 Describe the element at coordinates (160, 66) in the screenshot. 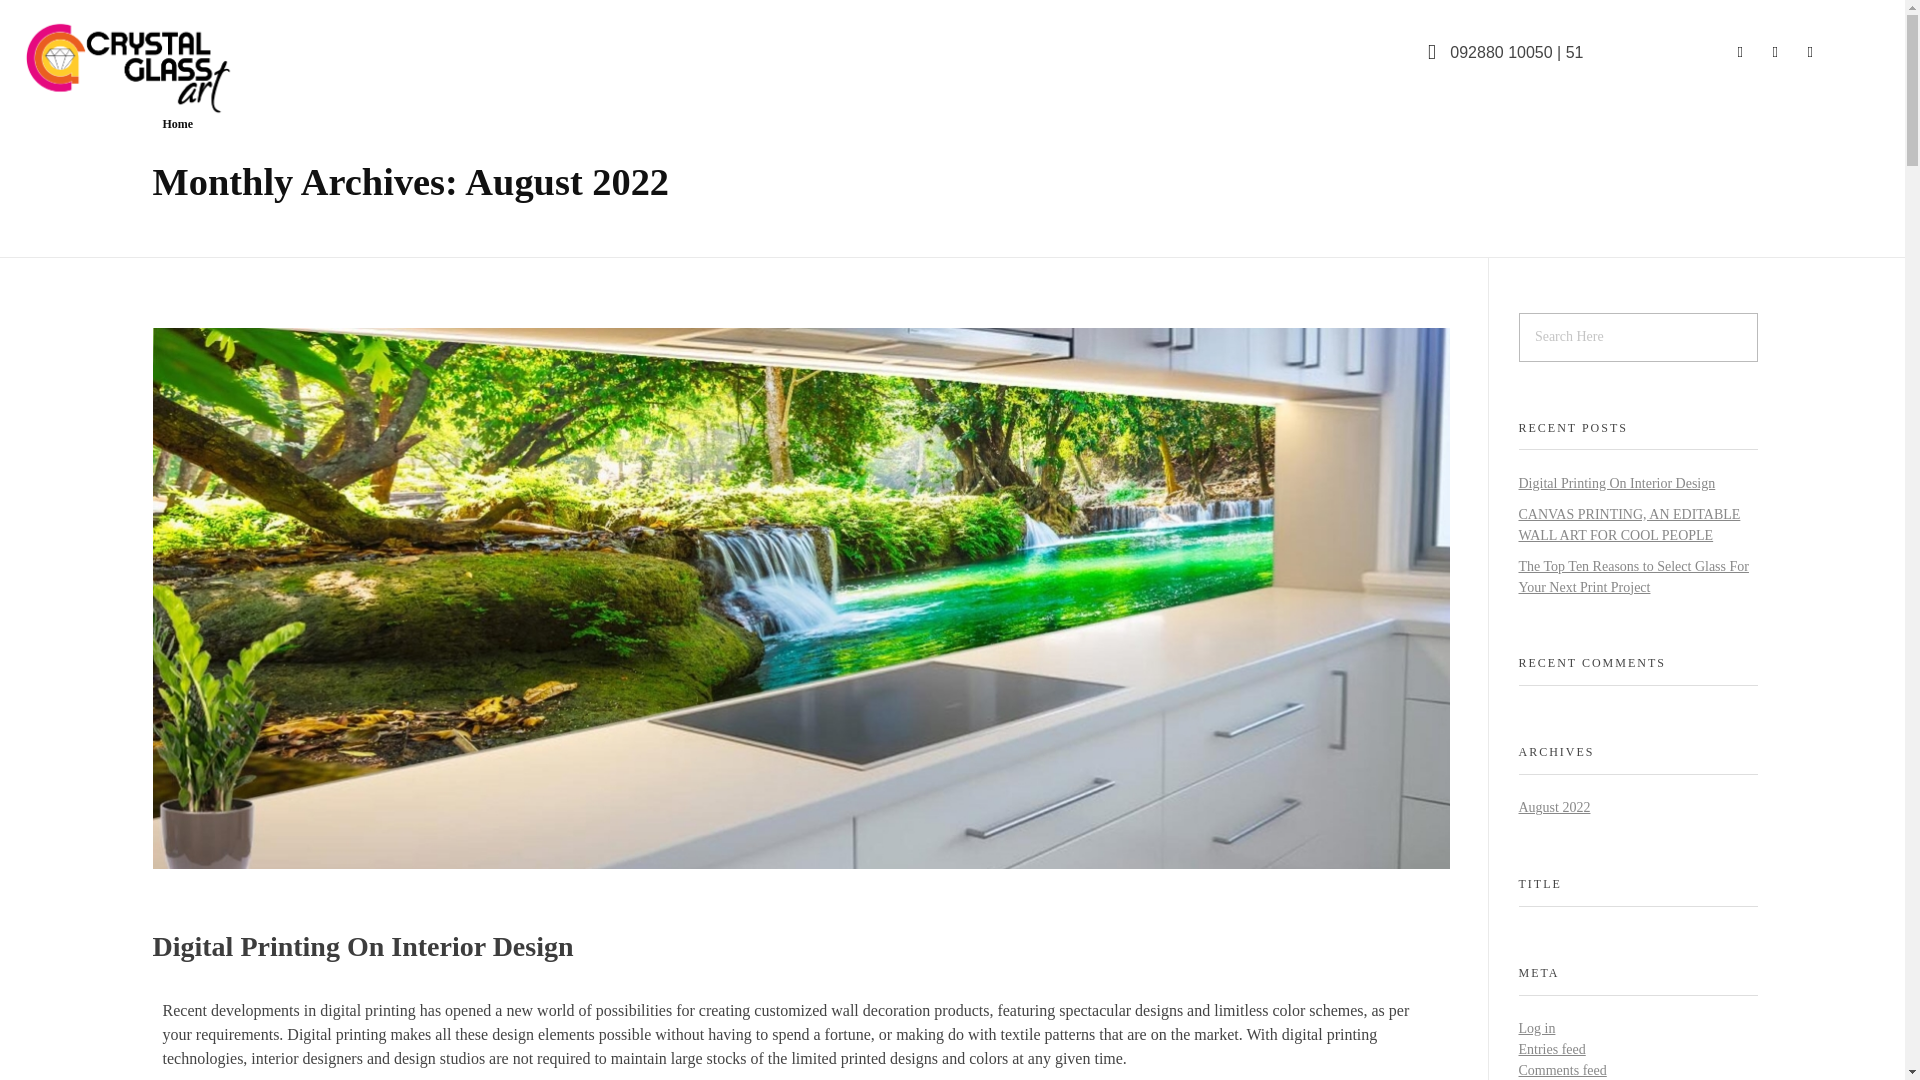

I see `Crystal glass art` at that location.